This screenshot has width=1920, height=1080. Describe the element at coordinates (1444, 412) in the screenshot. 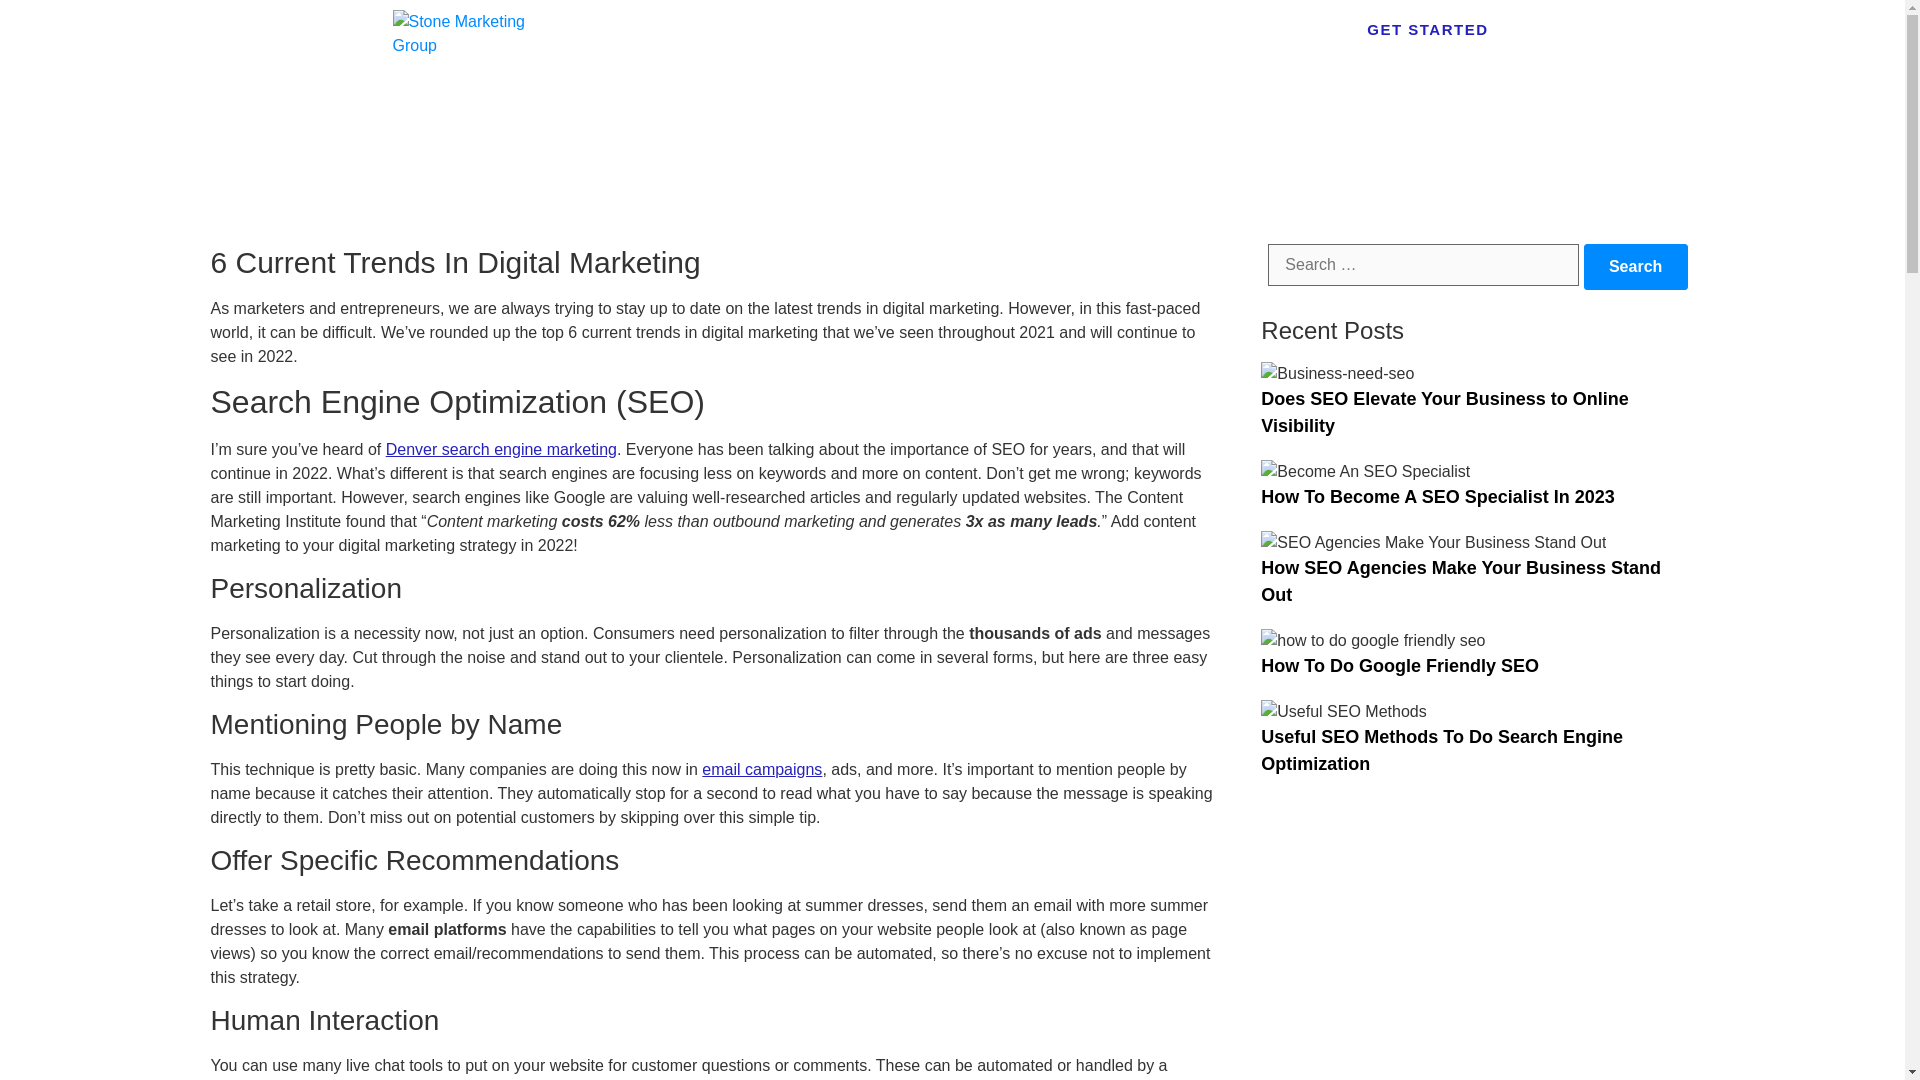

I see `Does SEO Elevate Your Business to Online Visibility` at that location.